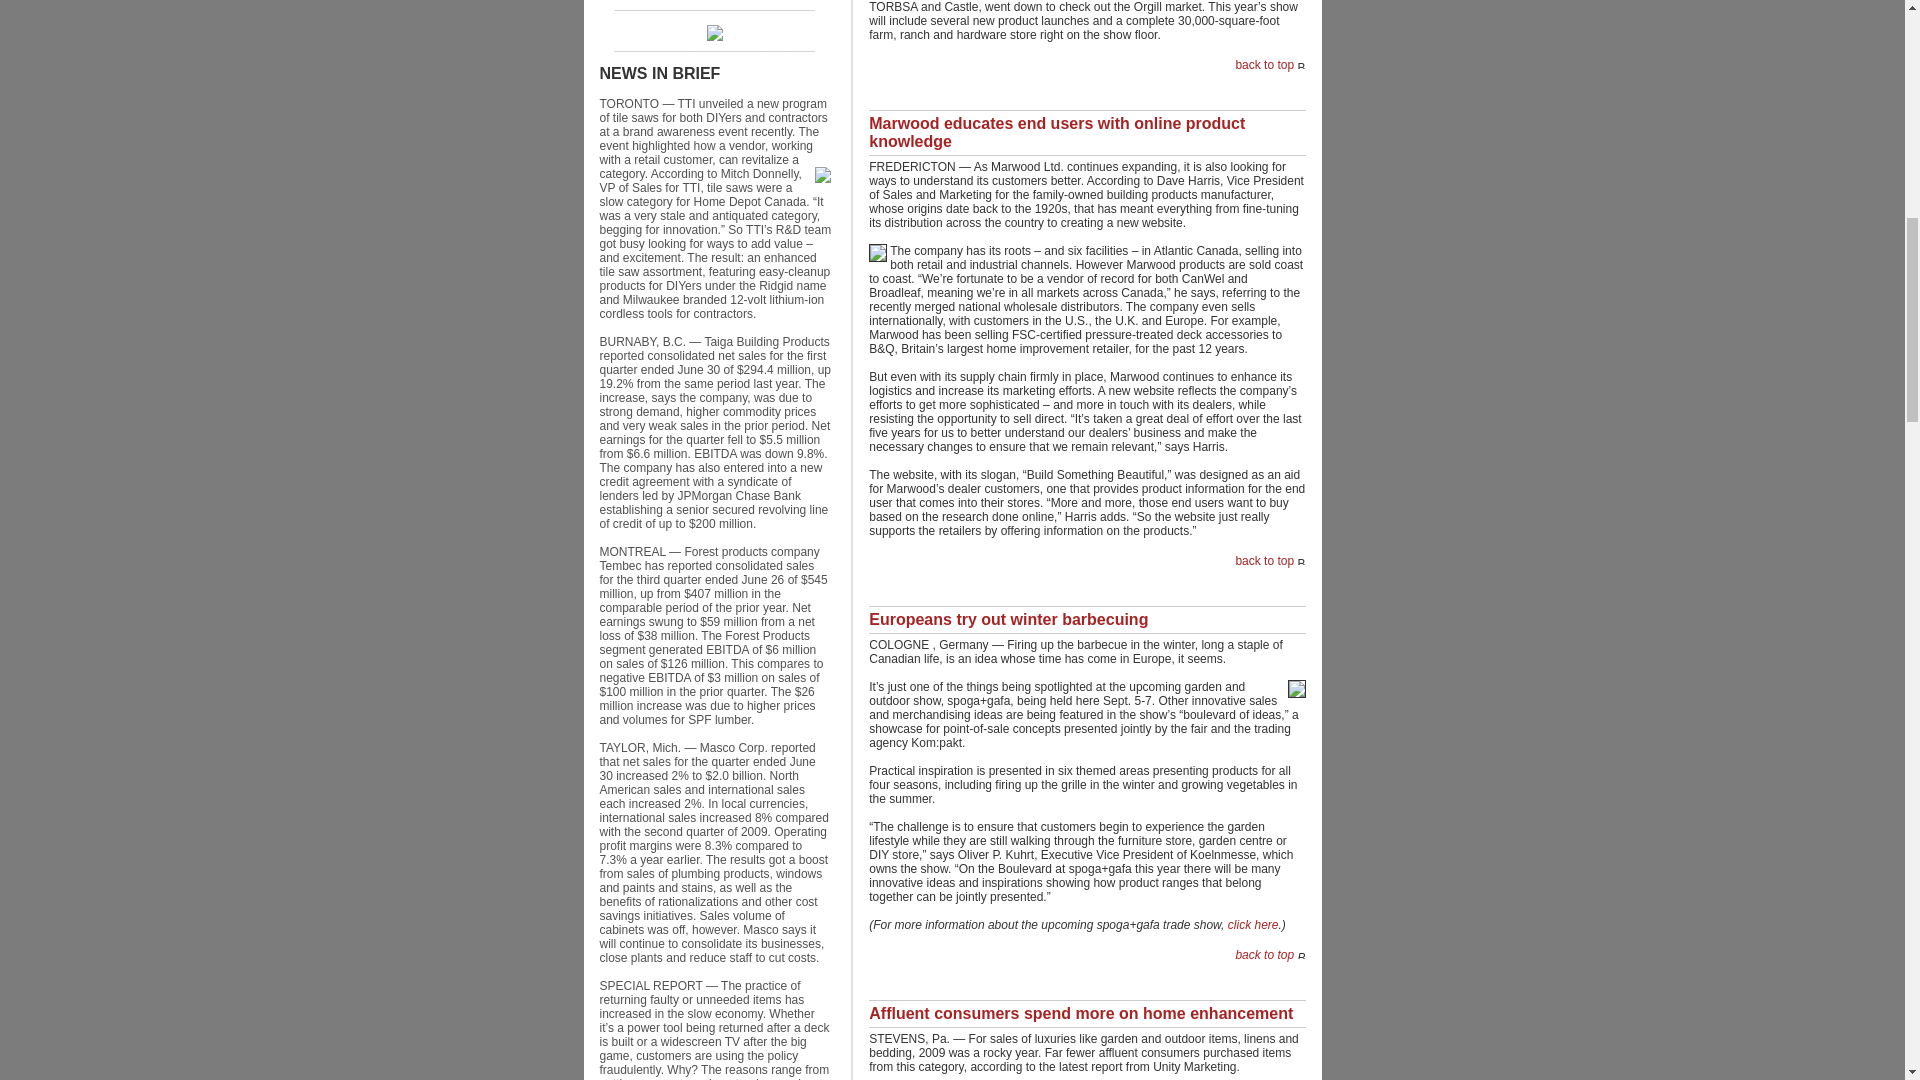  I want to click on click here, so click(1253, 925).